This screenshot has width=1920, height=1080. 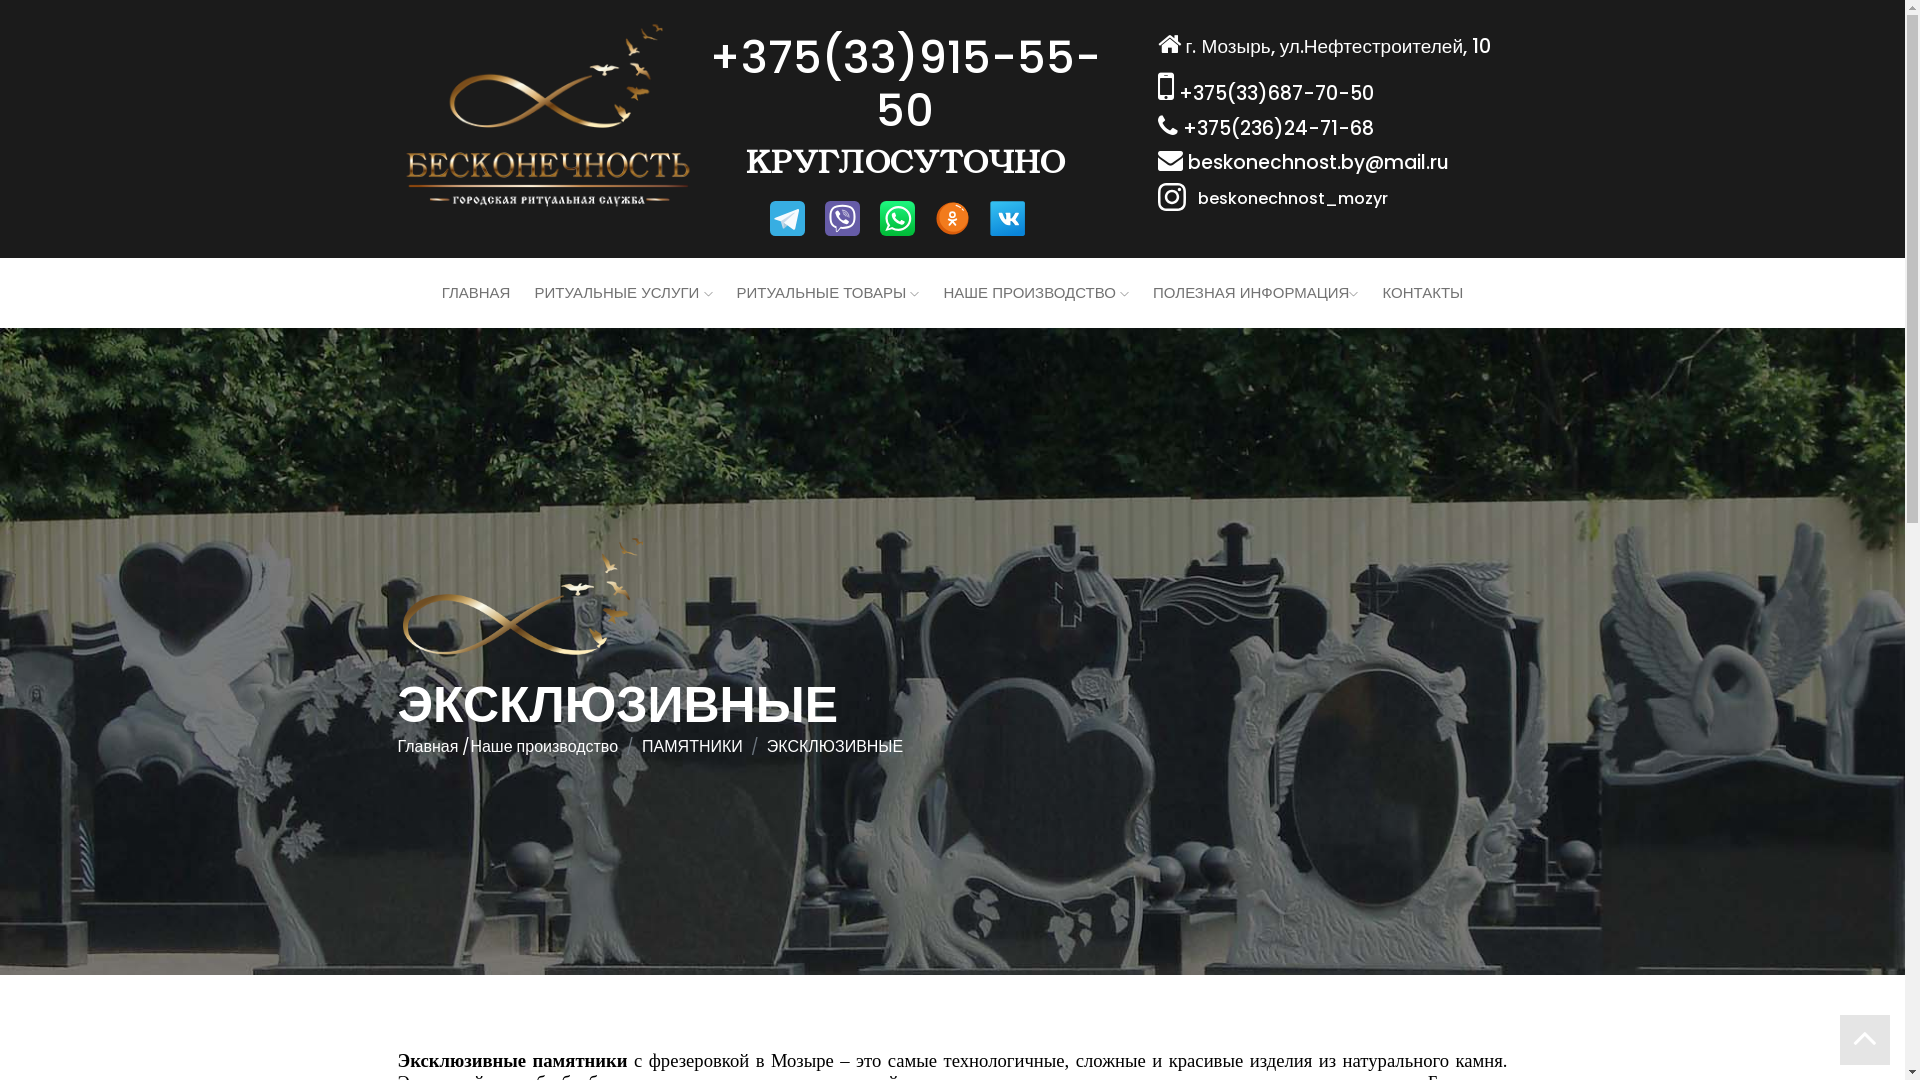 I want to click on beskonechnost_mozyr, so click(x=1281, y=197).